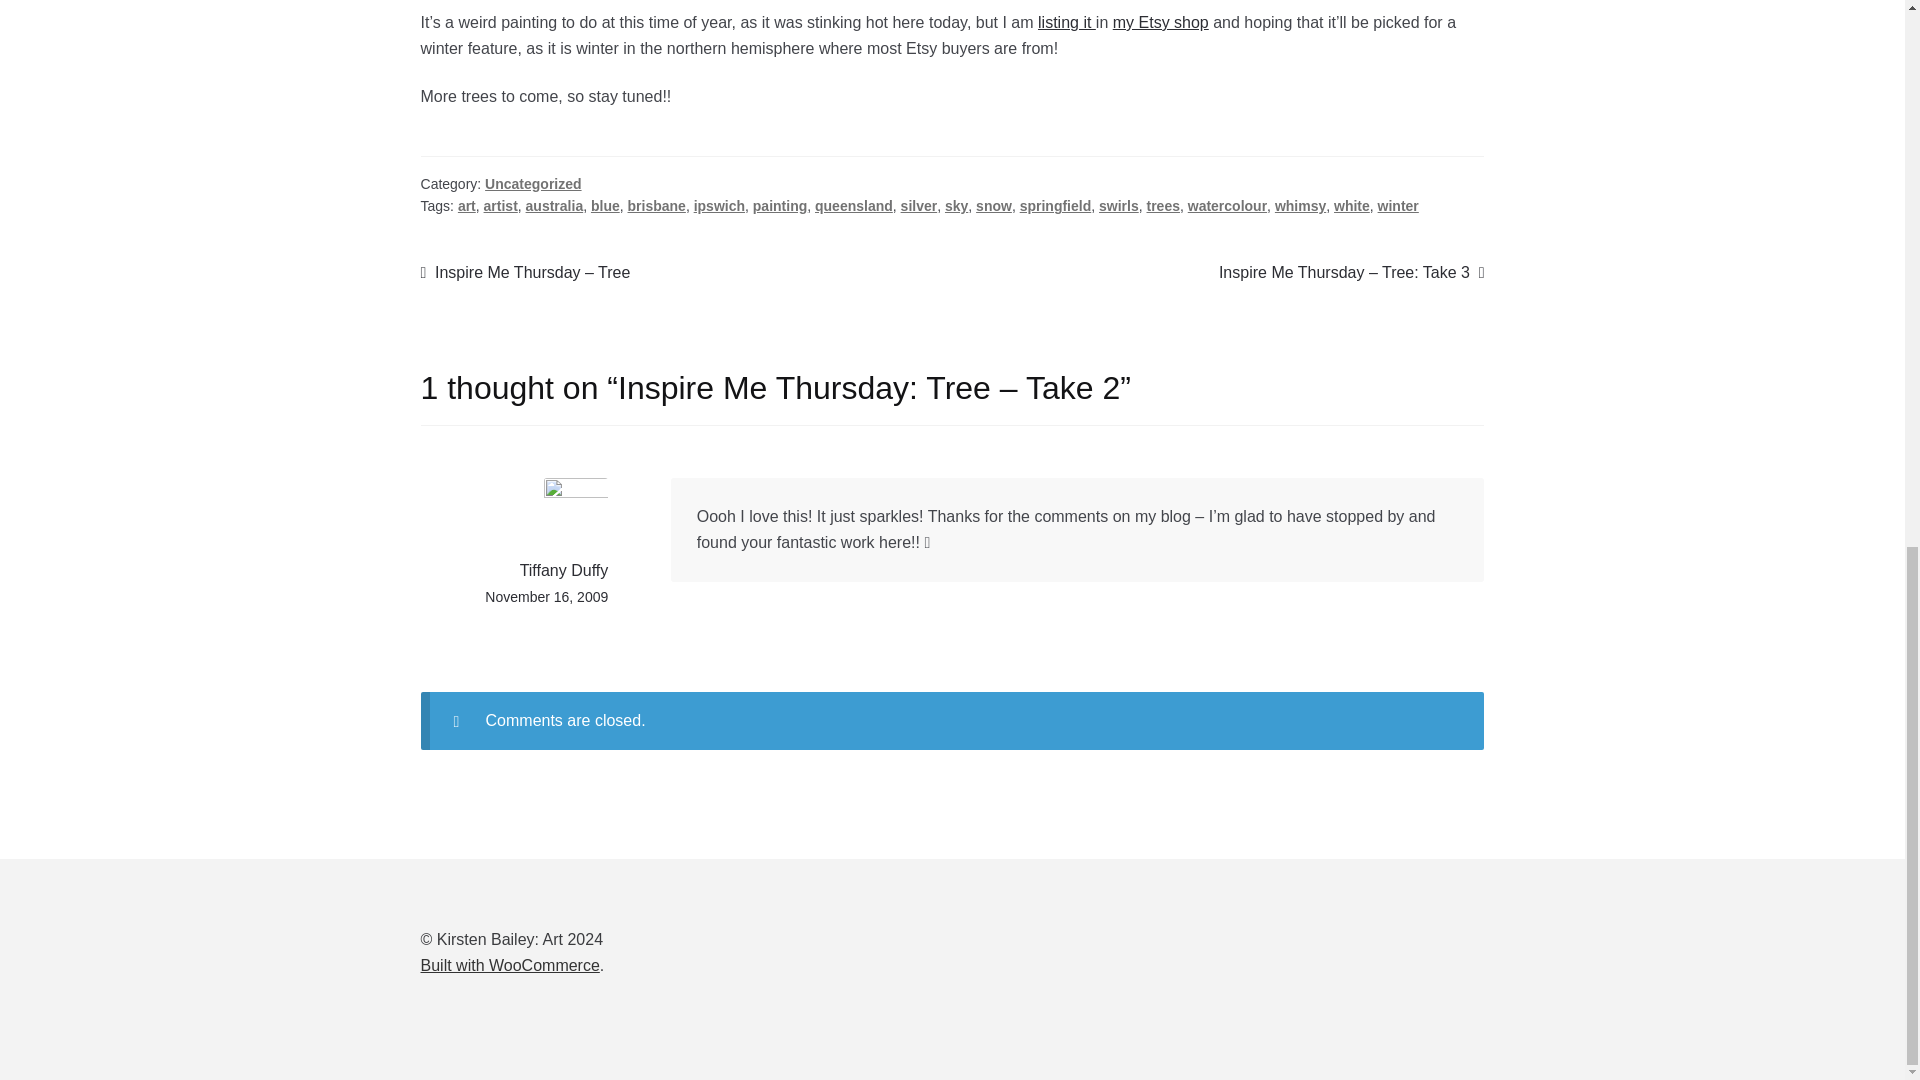 The image size is (1920, 1080). Describe the element at coordinates (510, 965) in the screenshot. I see `WooCommerce - The Best eCommerce Platform for WordPress` at that location.